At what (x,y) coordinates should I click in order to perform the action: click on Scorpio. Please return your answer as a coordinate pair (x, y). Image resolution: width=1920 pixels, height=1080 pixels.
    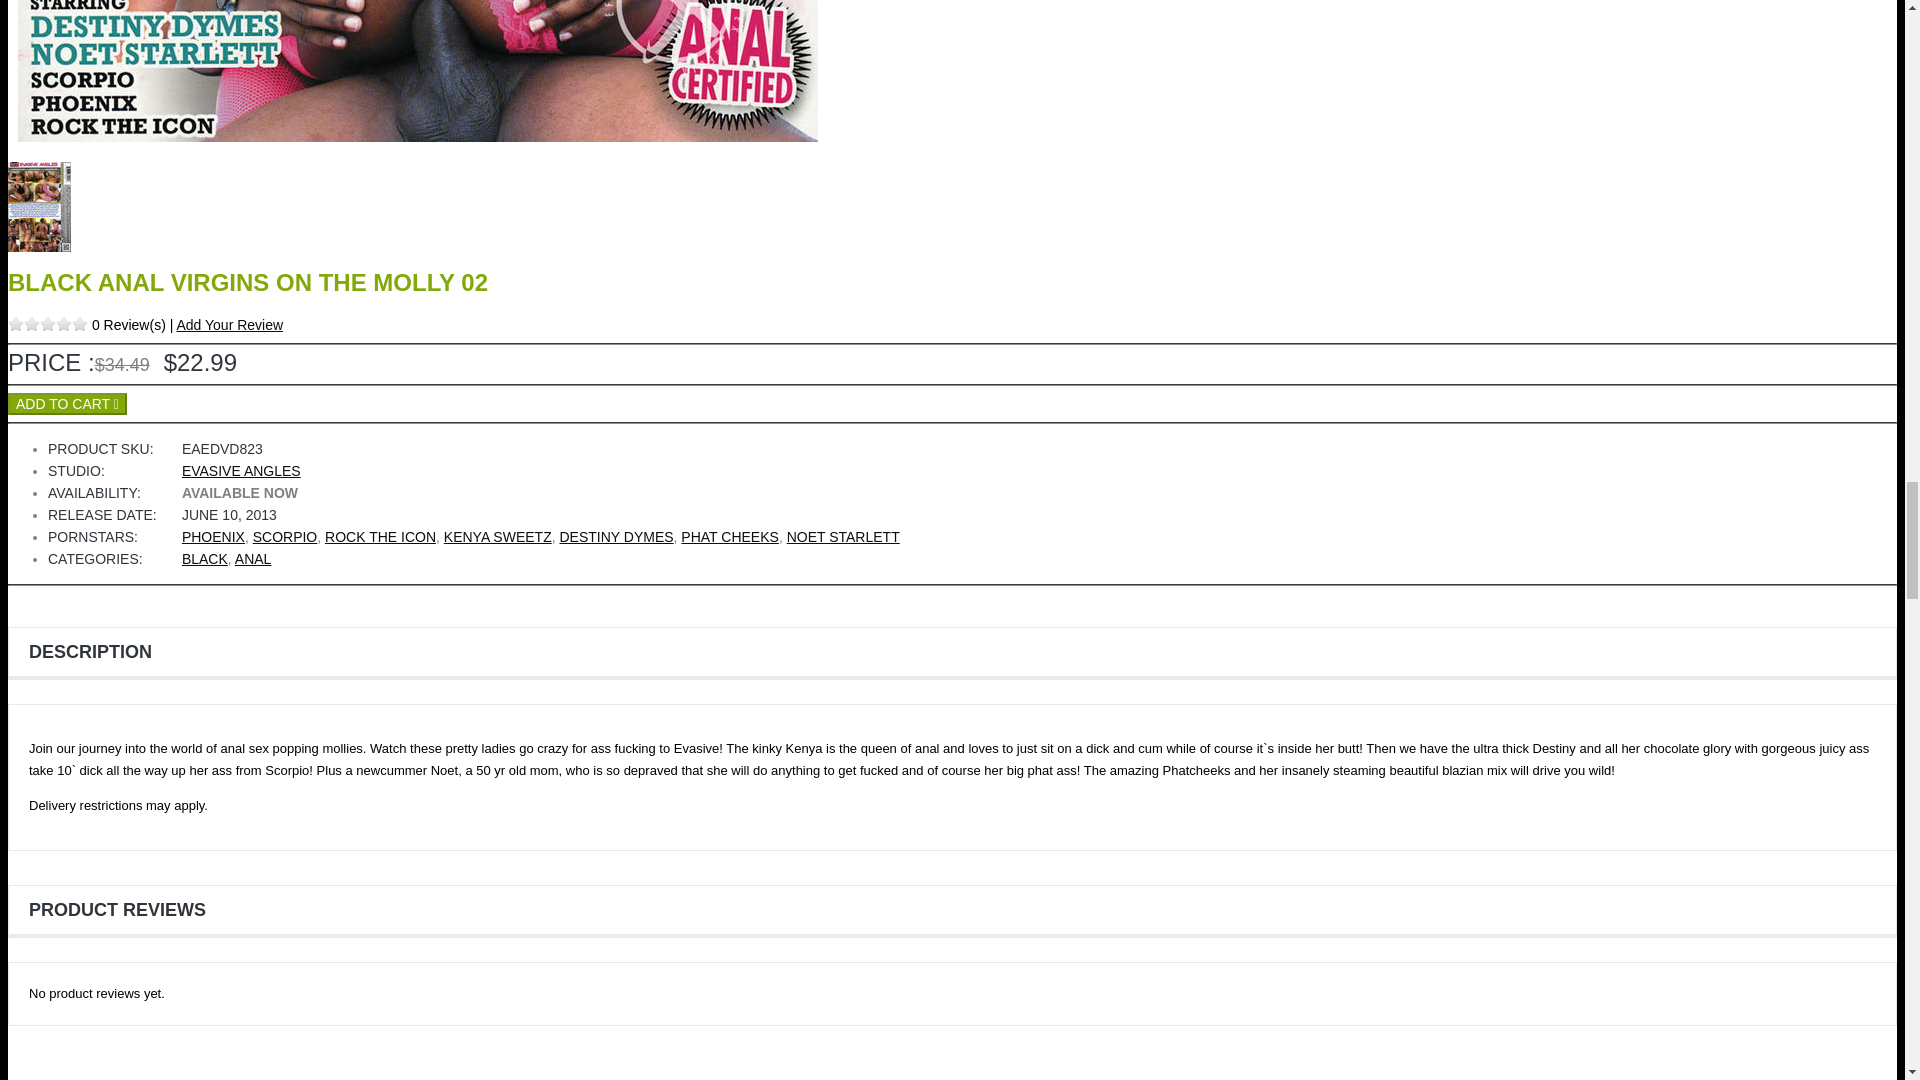
    Looking at the image, I should click on (286, 537).